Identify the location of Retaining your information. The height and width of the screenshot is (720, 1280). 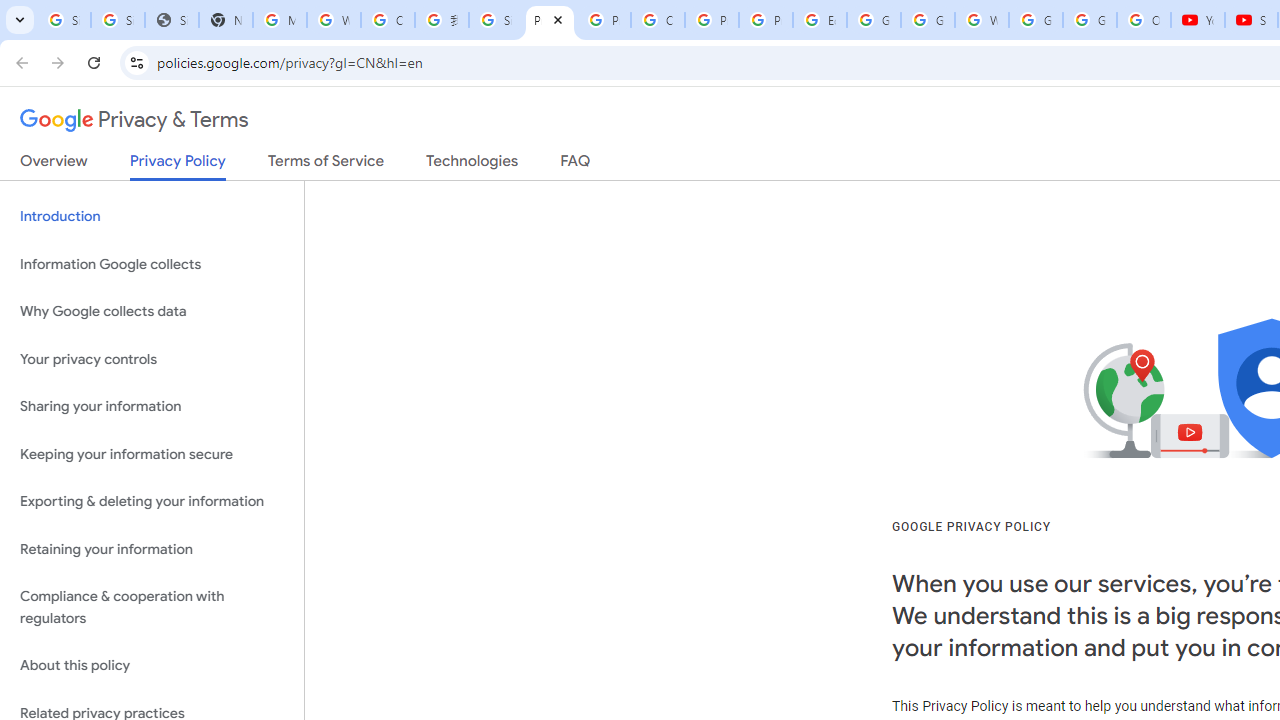
(152, 548).